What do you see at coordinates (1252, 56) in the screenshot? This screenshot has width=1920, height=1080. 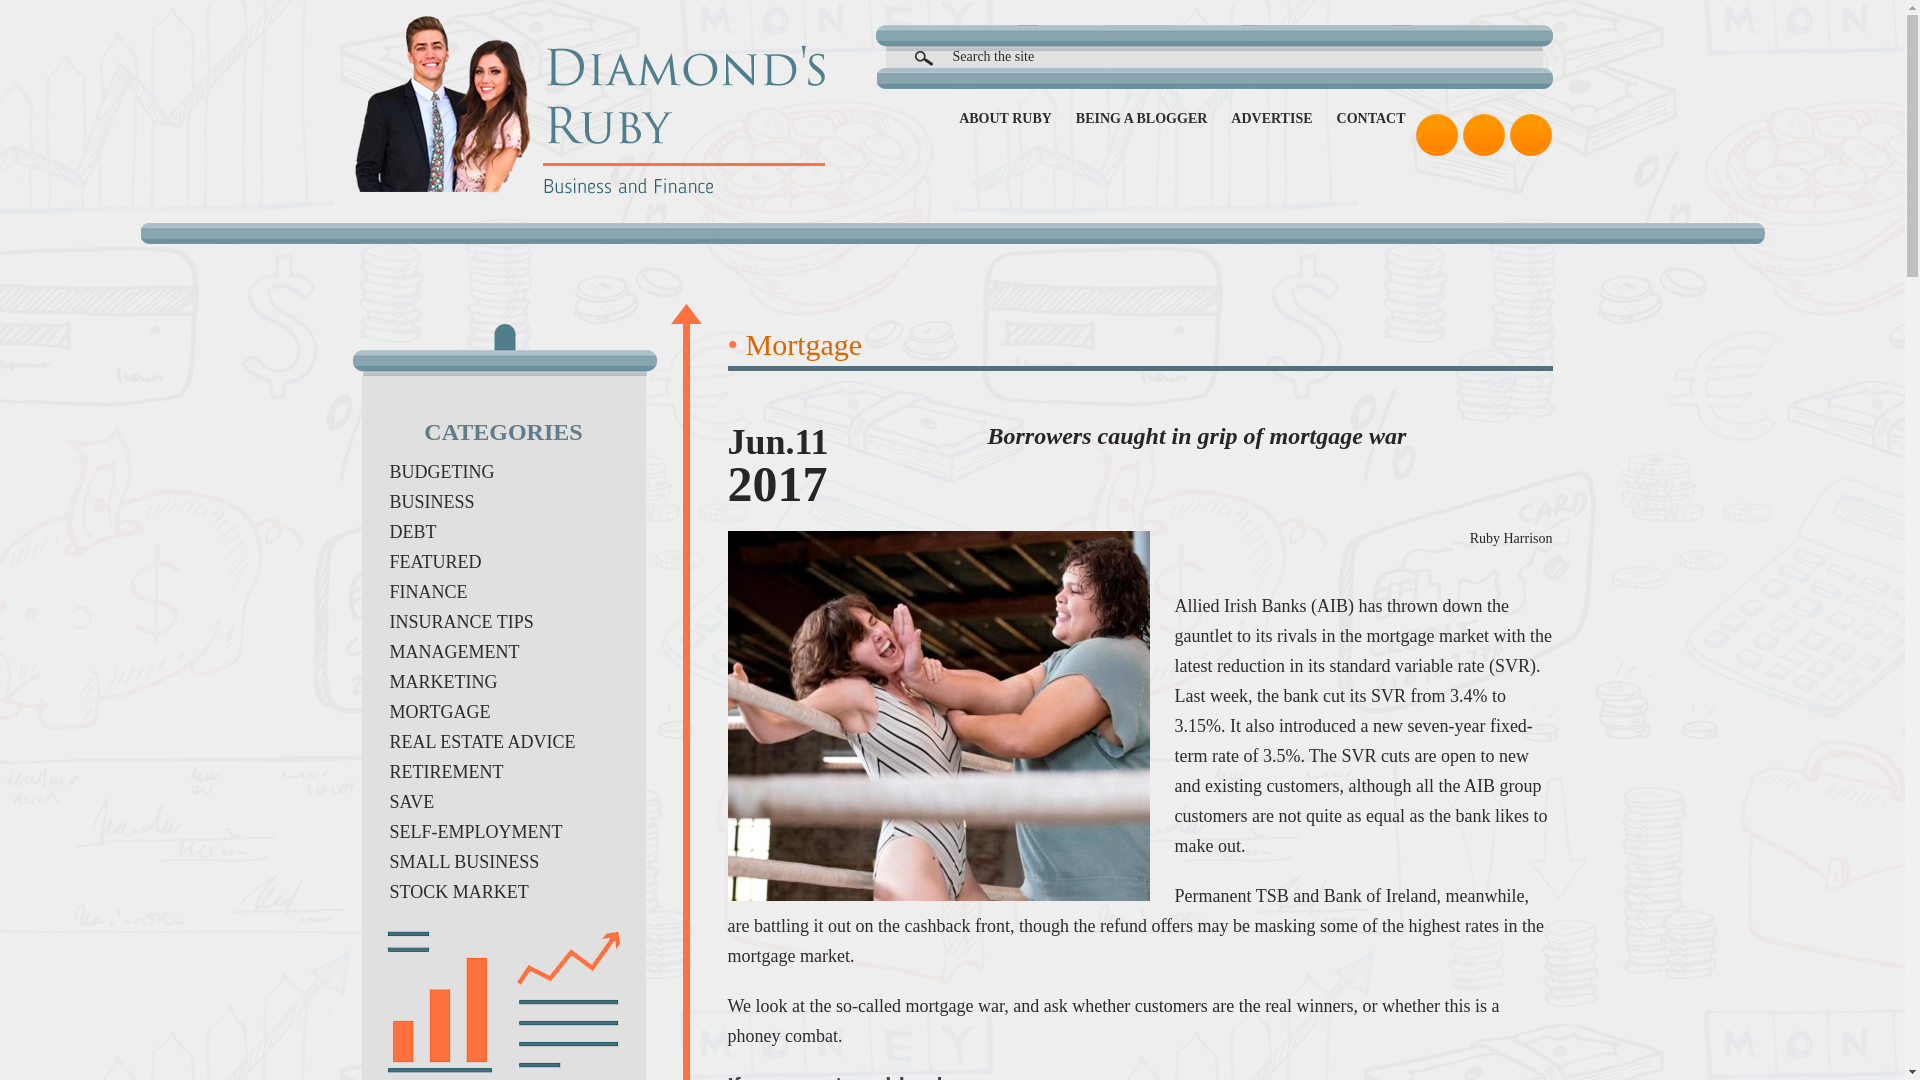 I see `Search the site` at bounding box center [1252, 56].